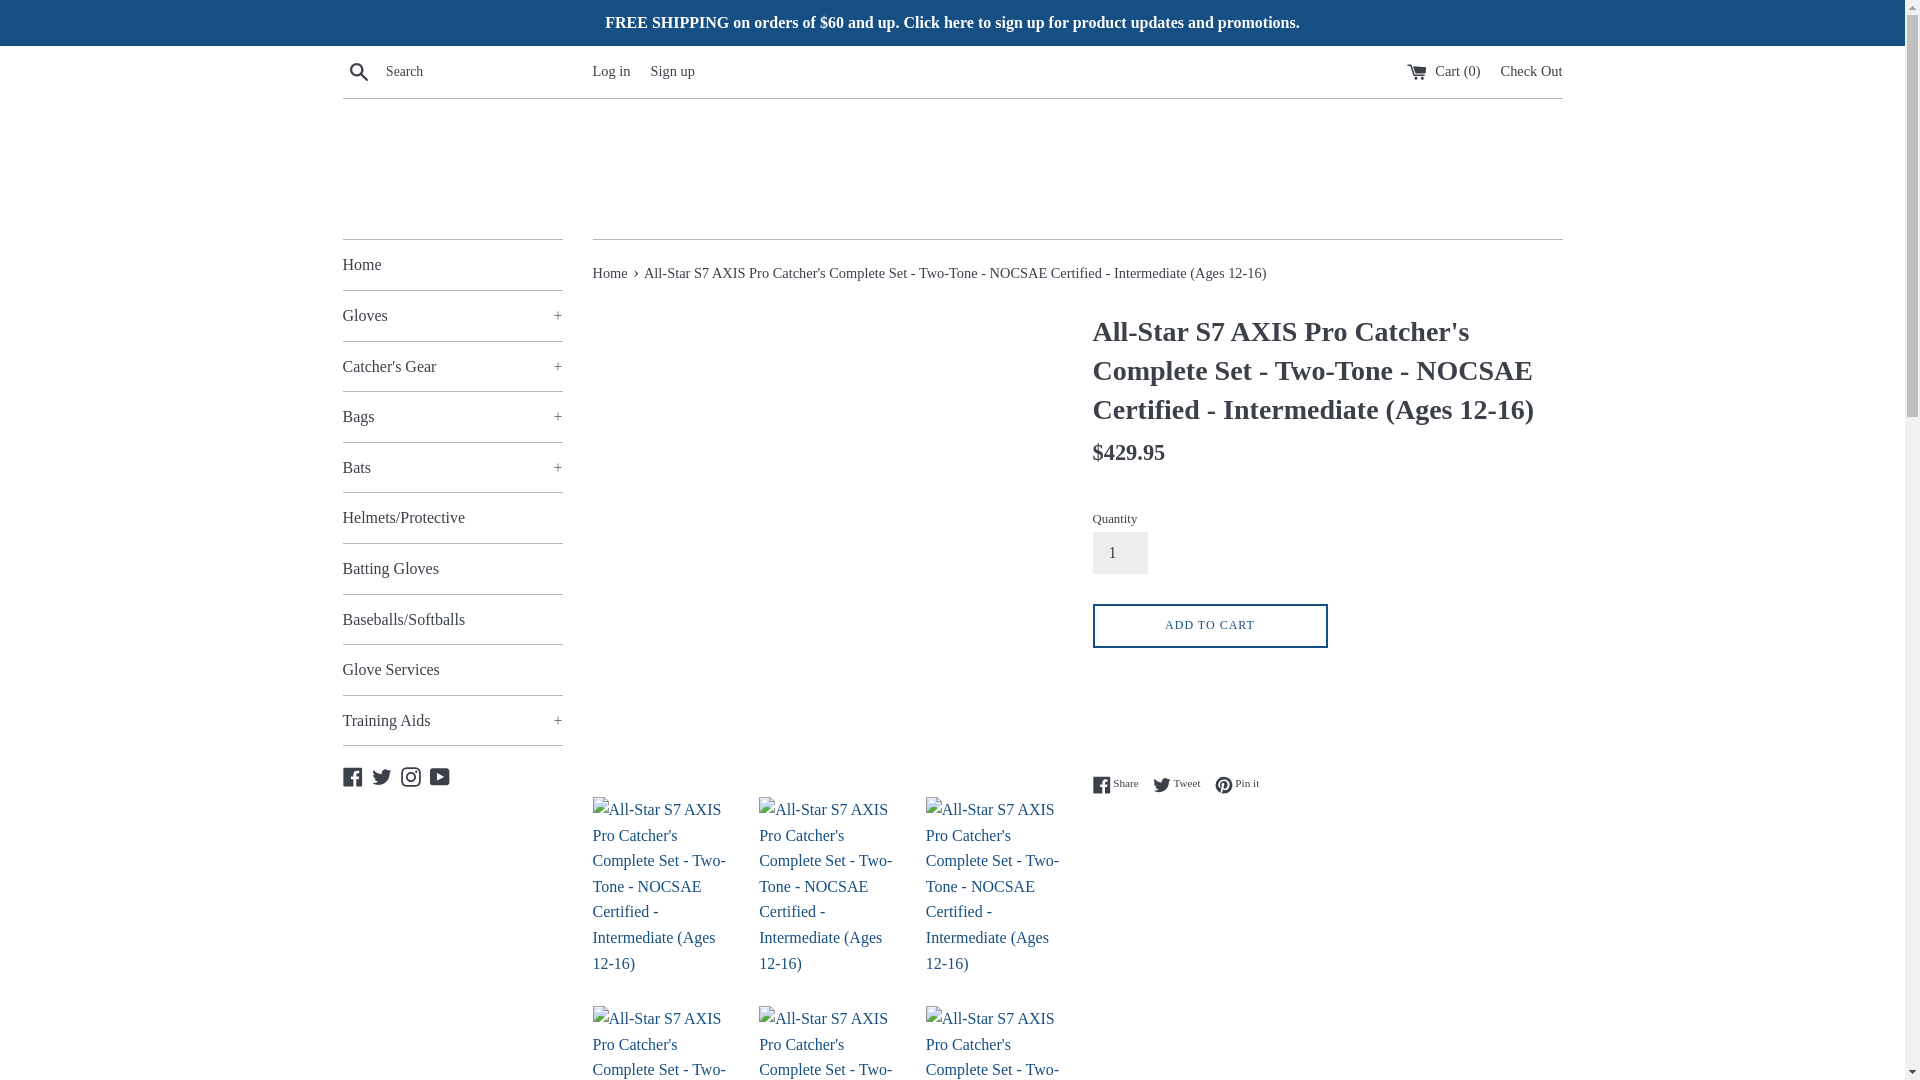 This screenshot has width=1920, height=1080. What do you see at coordinates (410, 774) in the screenshot?
I see `Apollo Sports Inc on Instagram` at bounding box center [410, 774].